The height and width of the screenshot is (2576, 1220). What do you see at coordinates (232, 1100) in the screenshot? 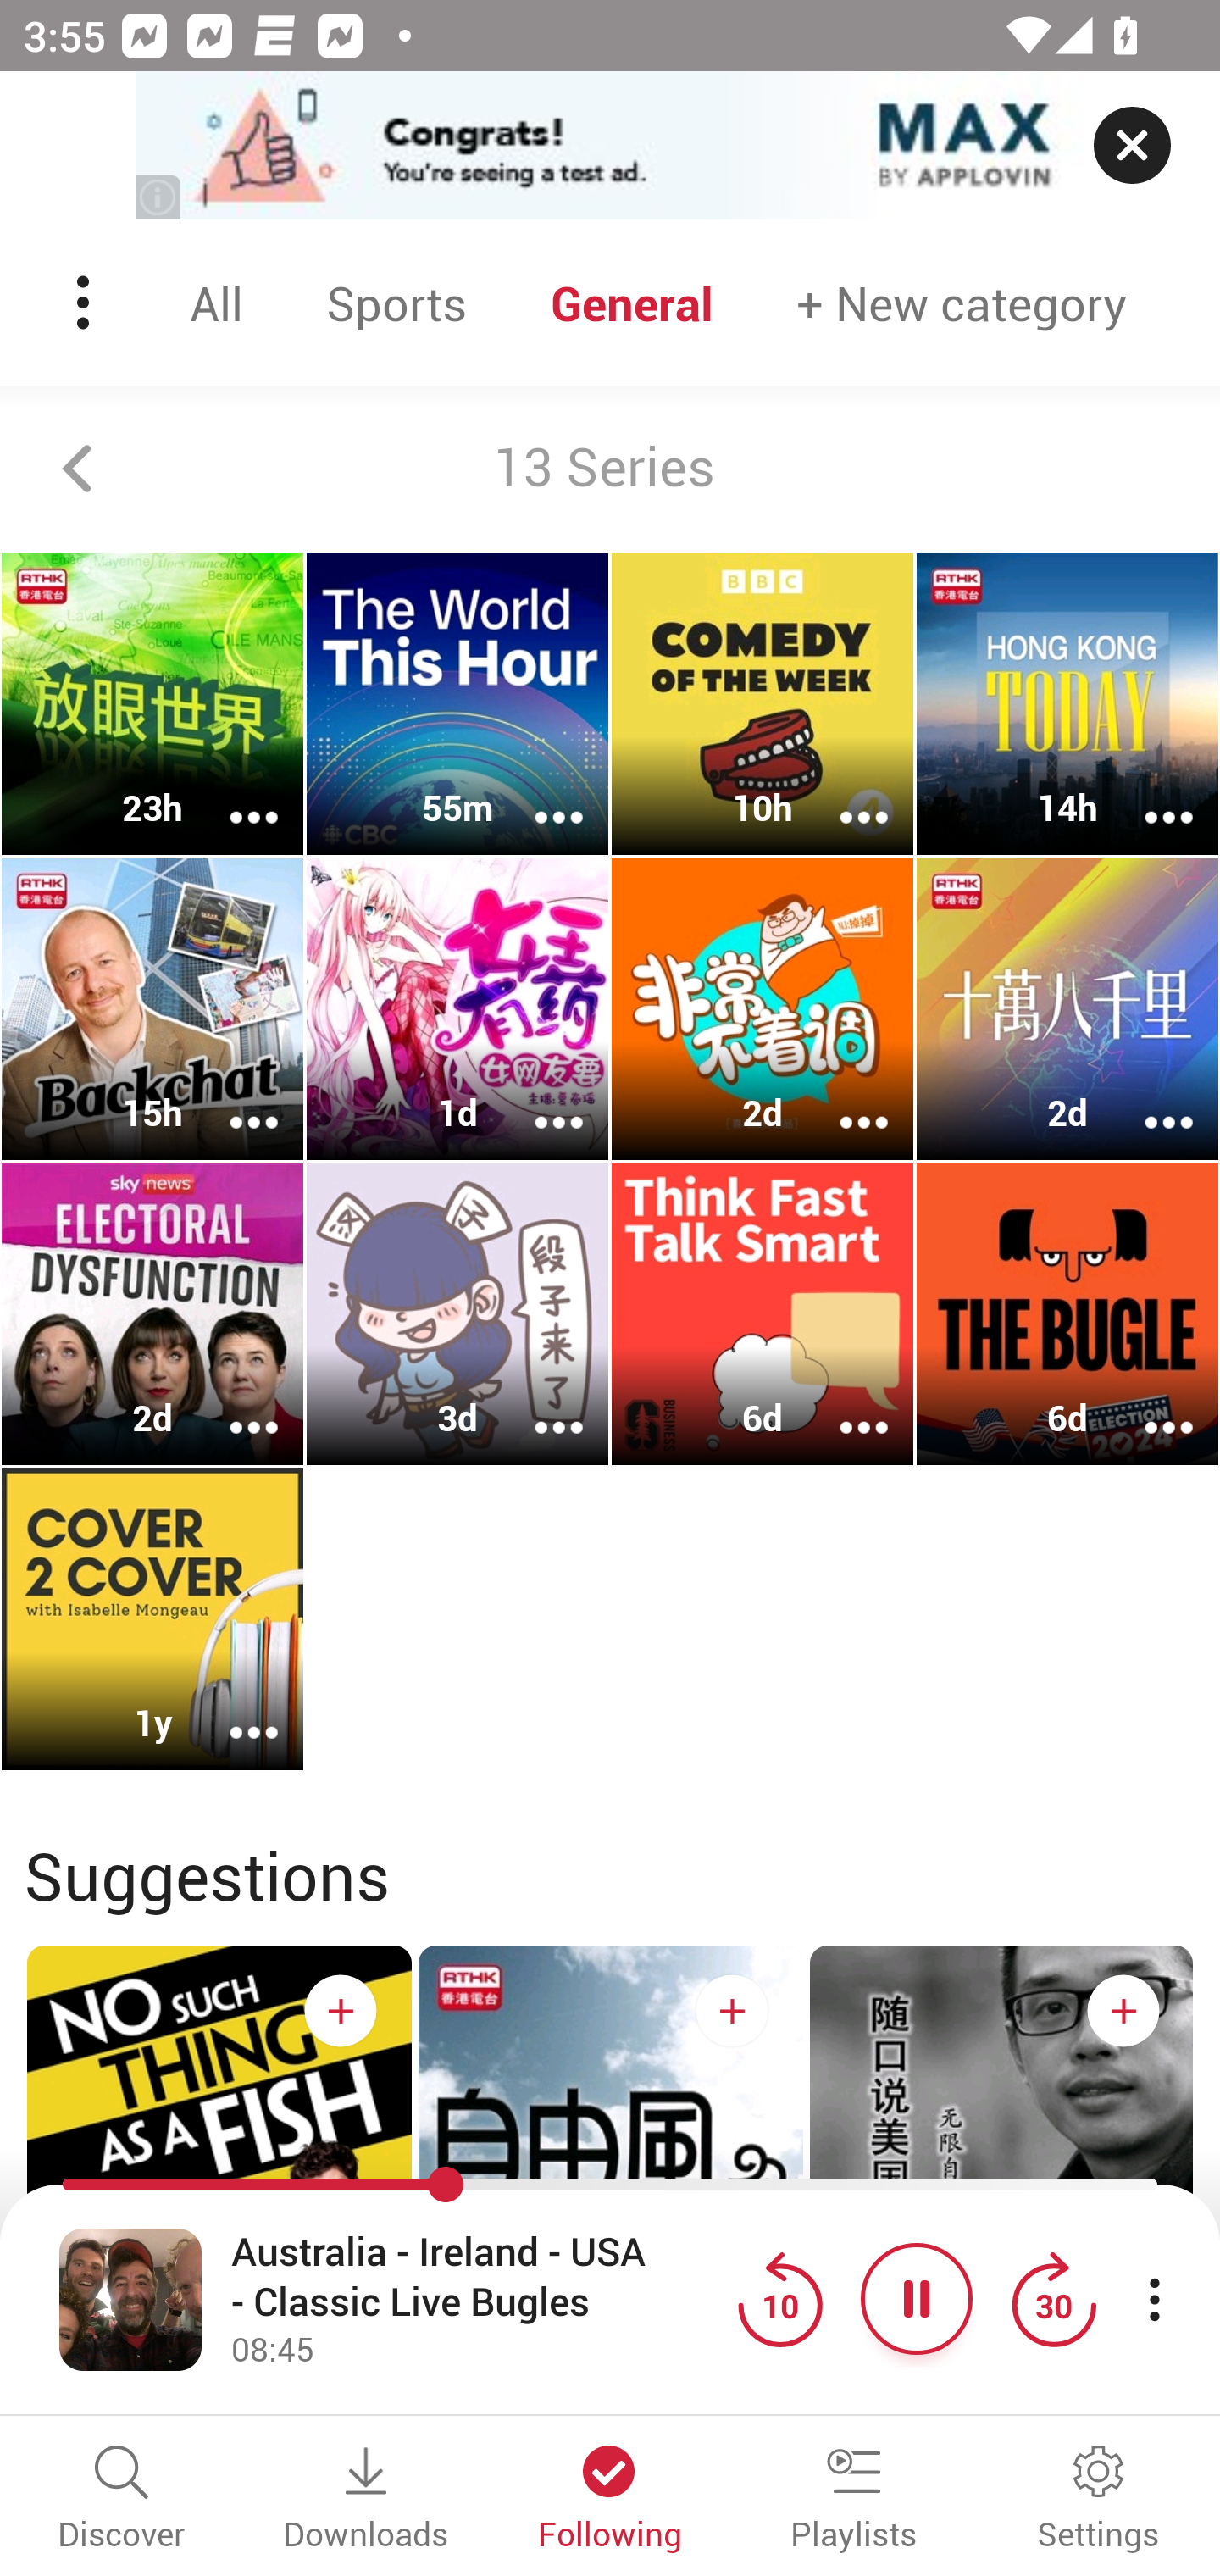
I see `More options` at bounding box center [232, 1100].